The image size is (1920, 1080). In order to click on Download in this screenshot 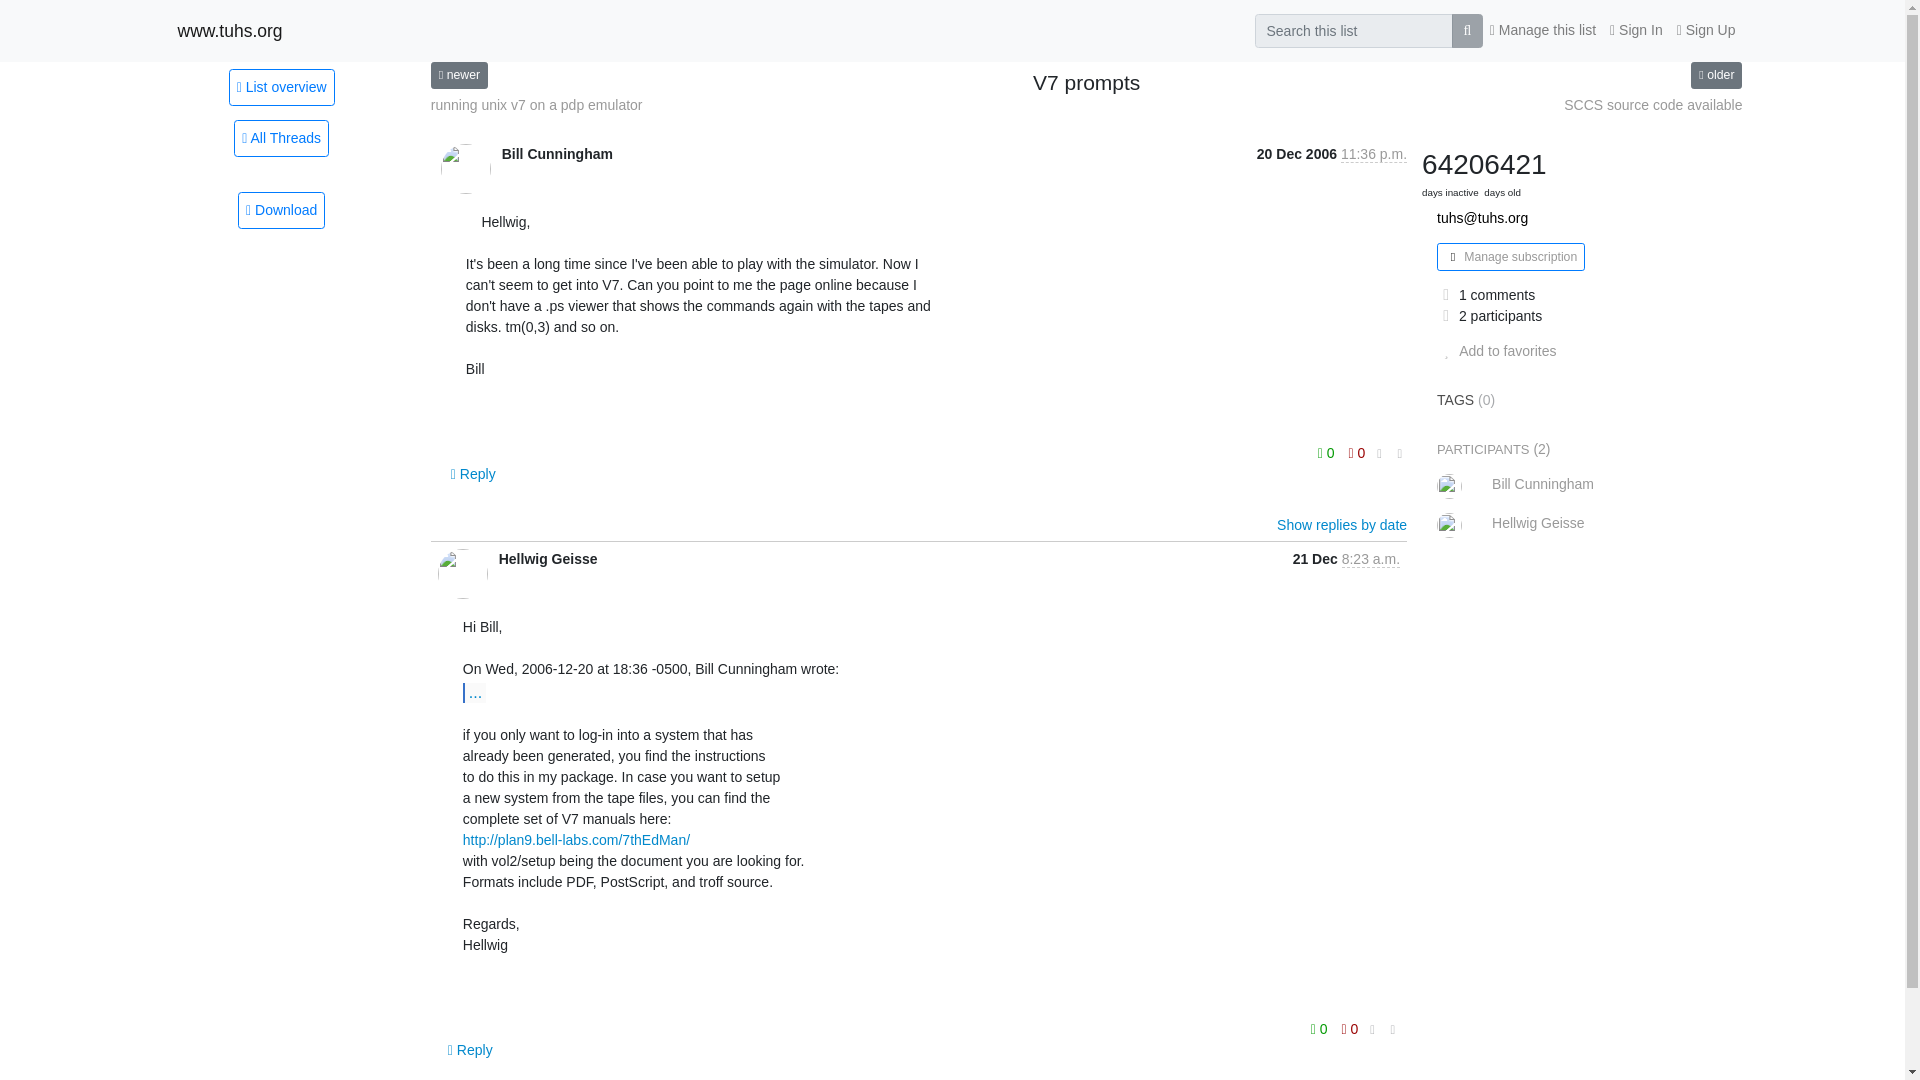, I will do `click(281, 210)`.